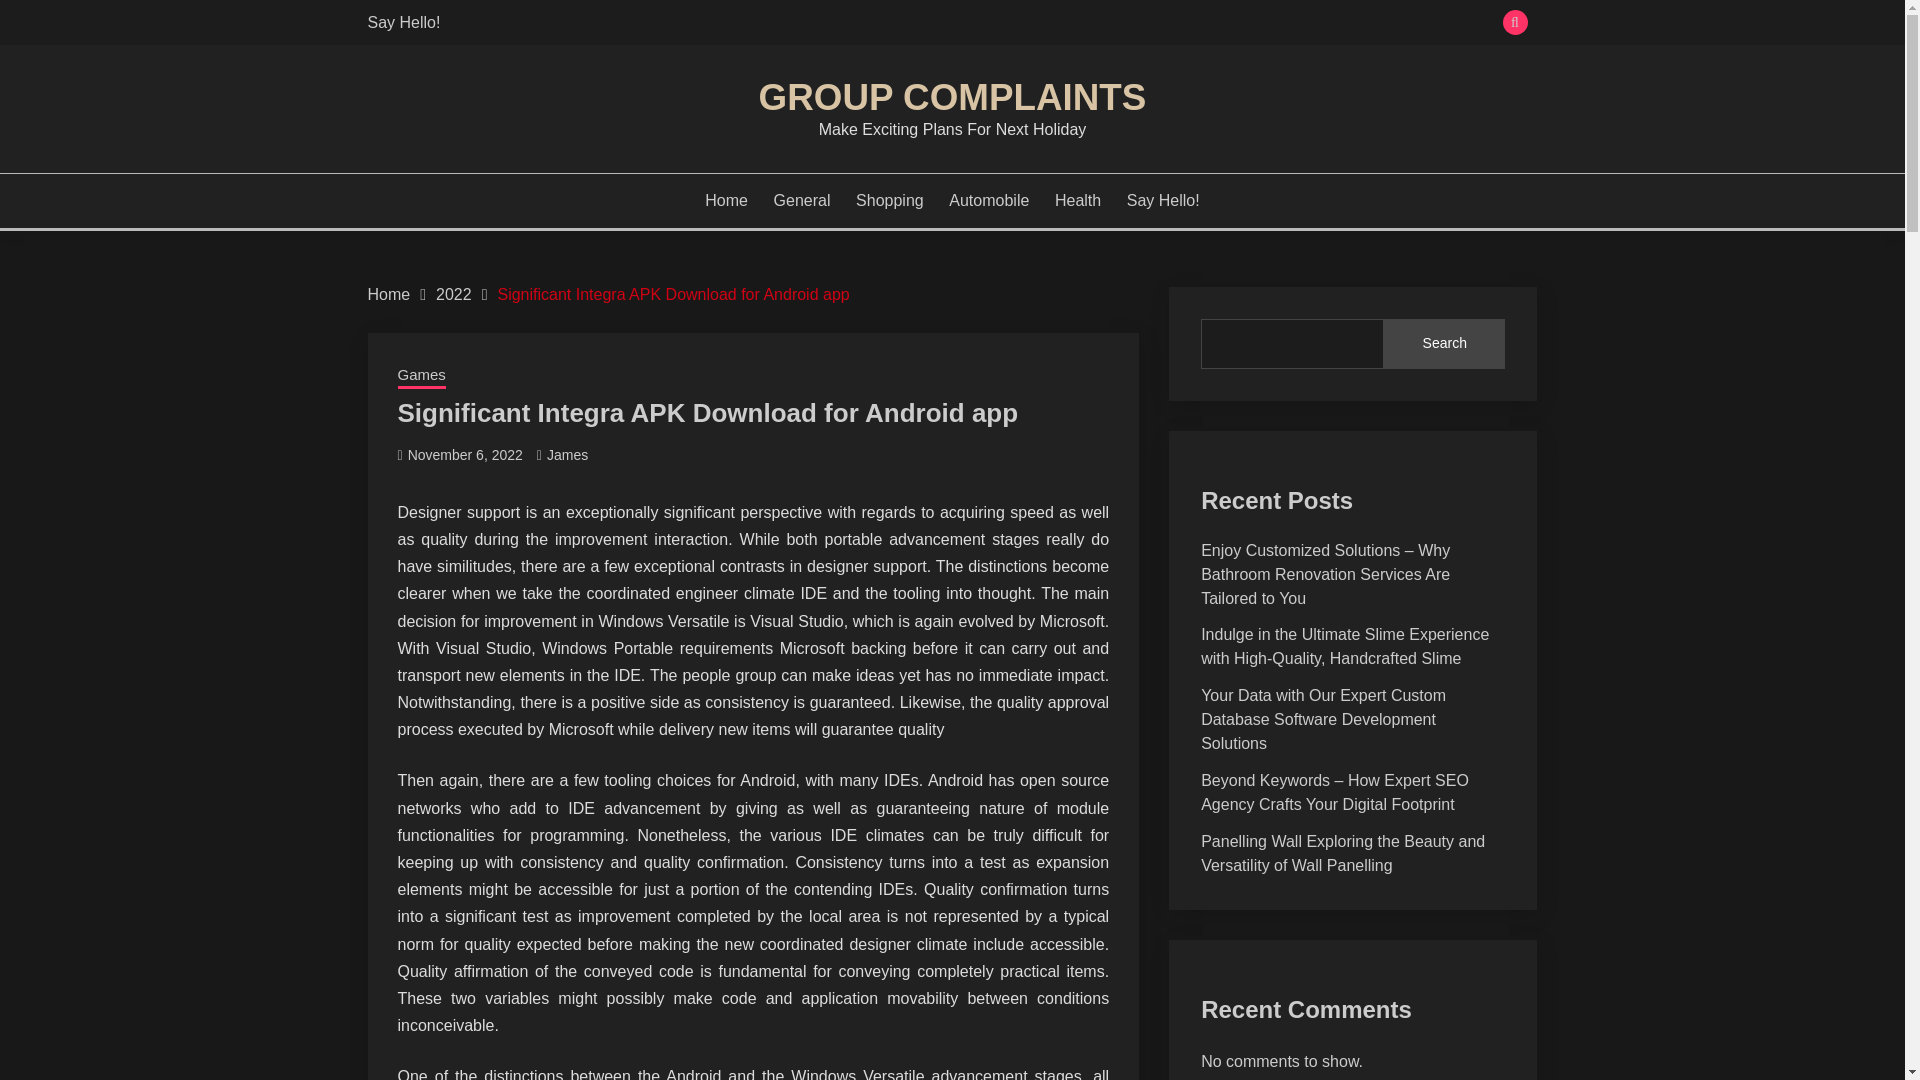  What do you see at coordinates (726, 200) in the screenshot?
I see `Home` at bounding box center [726, 200].